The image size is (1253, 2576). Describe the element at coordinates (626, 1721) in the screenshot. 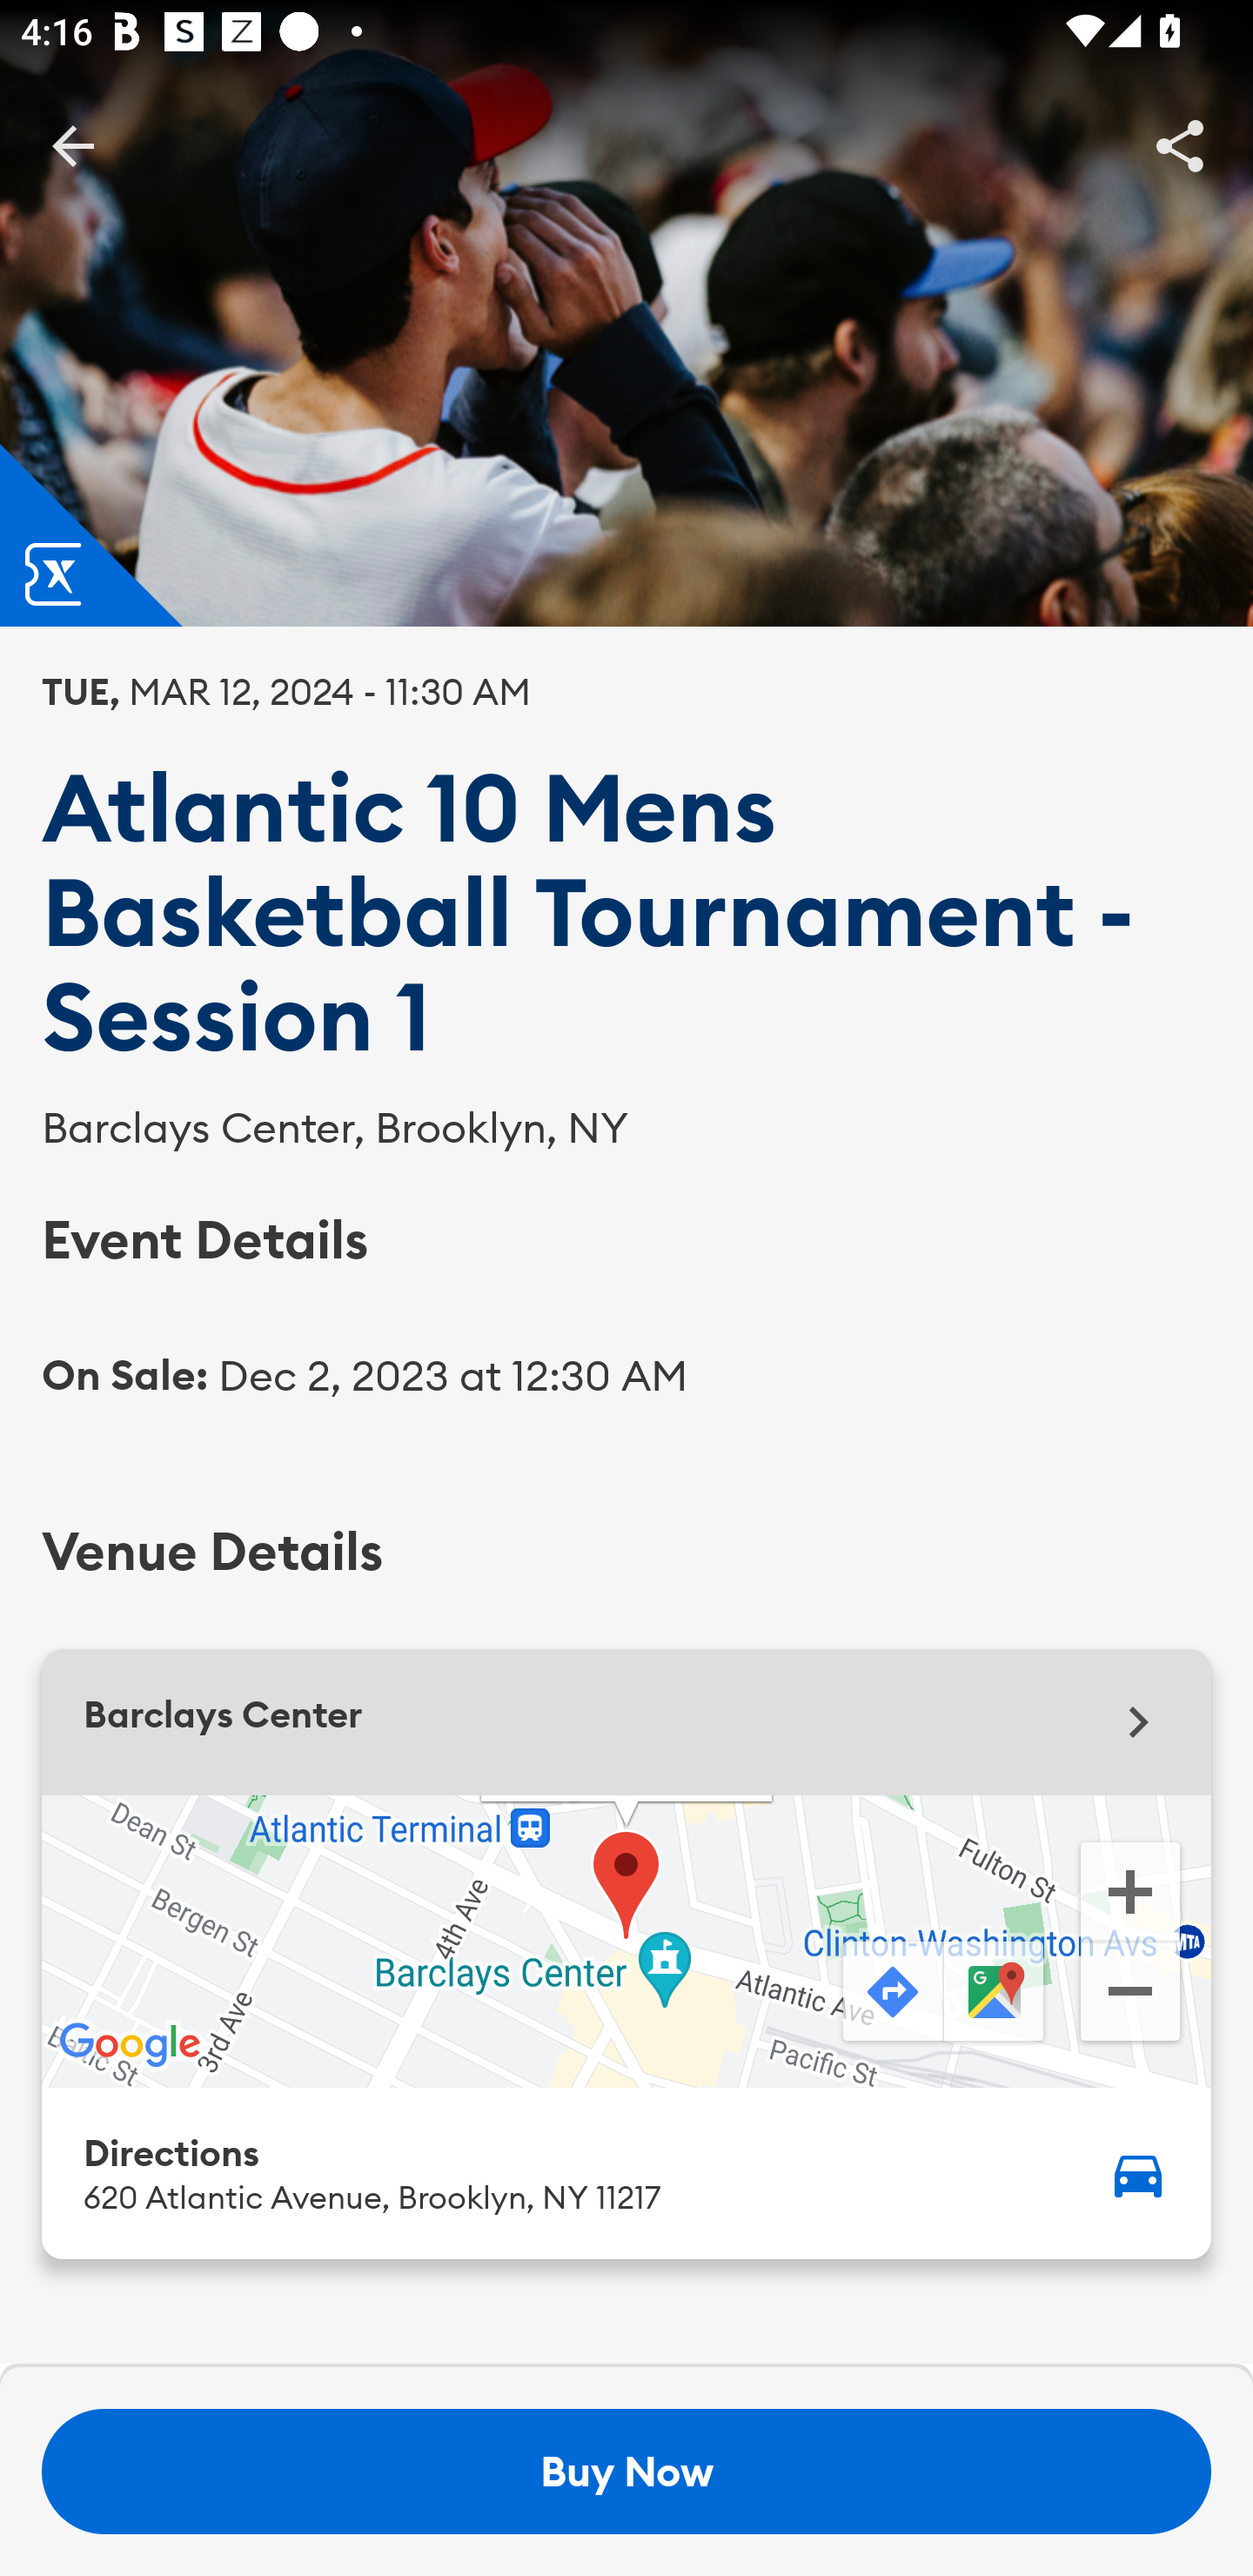

I see `Barclays Center` at that location.